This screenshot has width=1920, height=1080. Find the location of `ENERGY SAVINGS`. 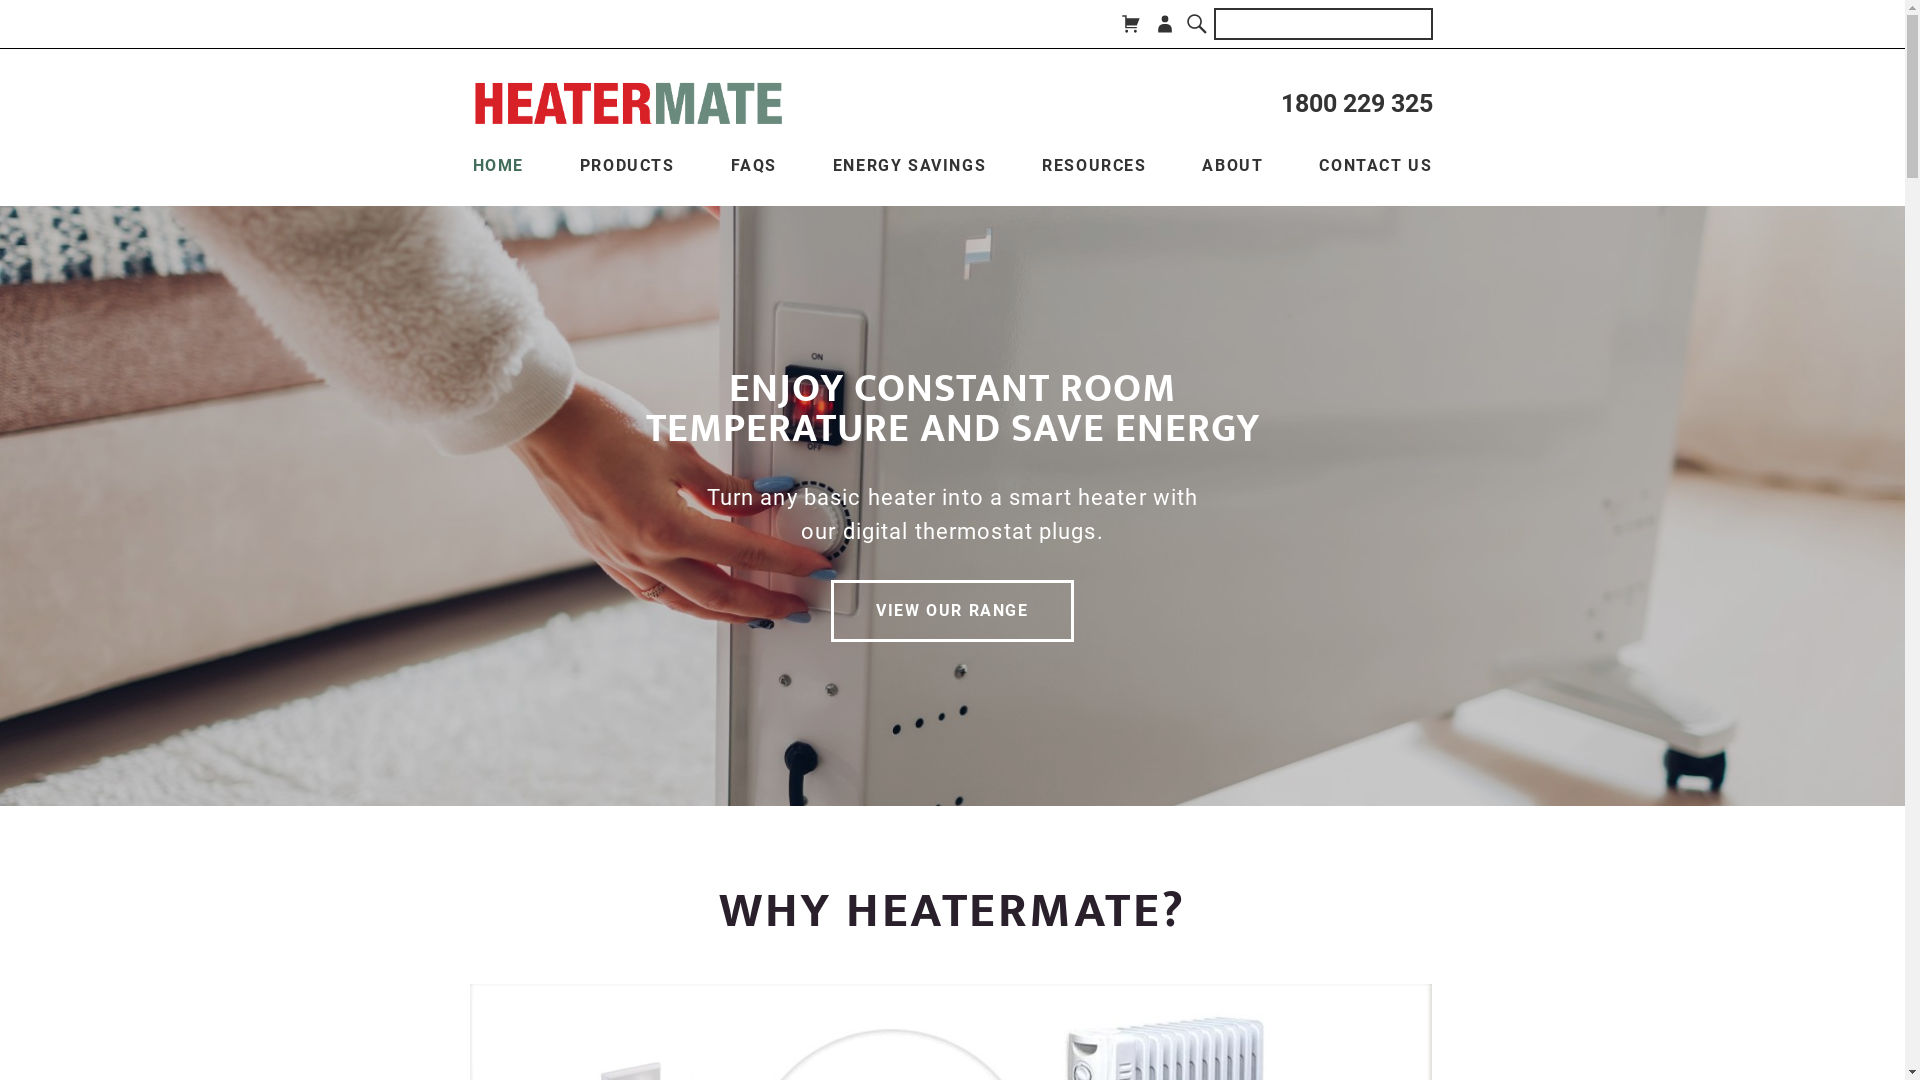

ENERGY SAVINGS is located at coordinates (910, 166).